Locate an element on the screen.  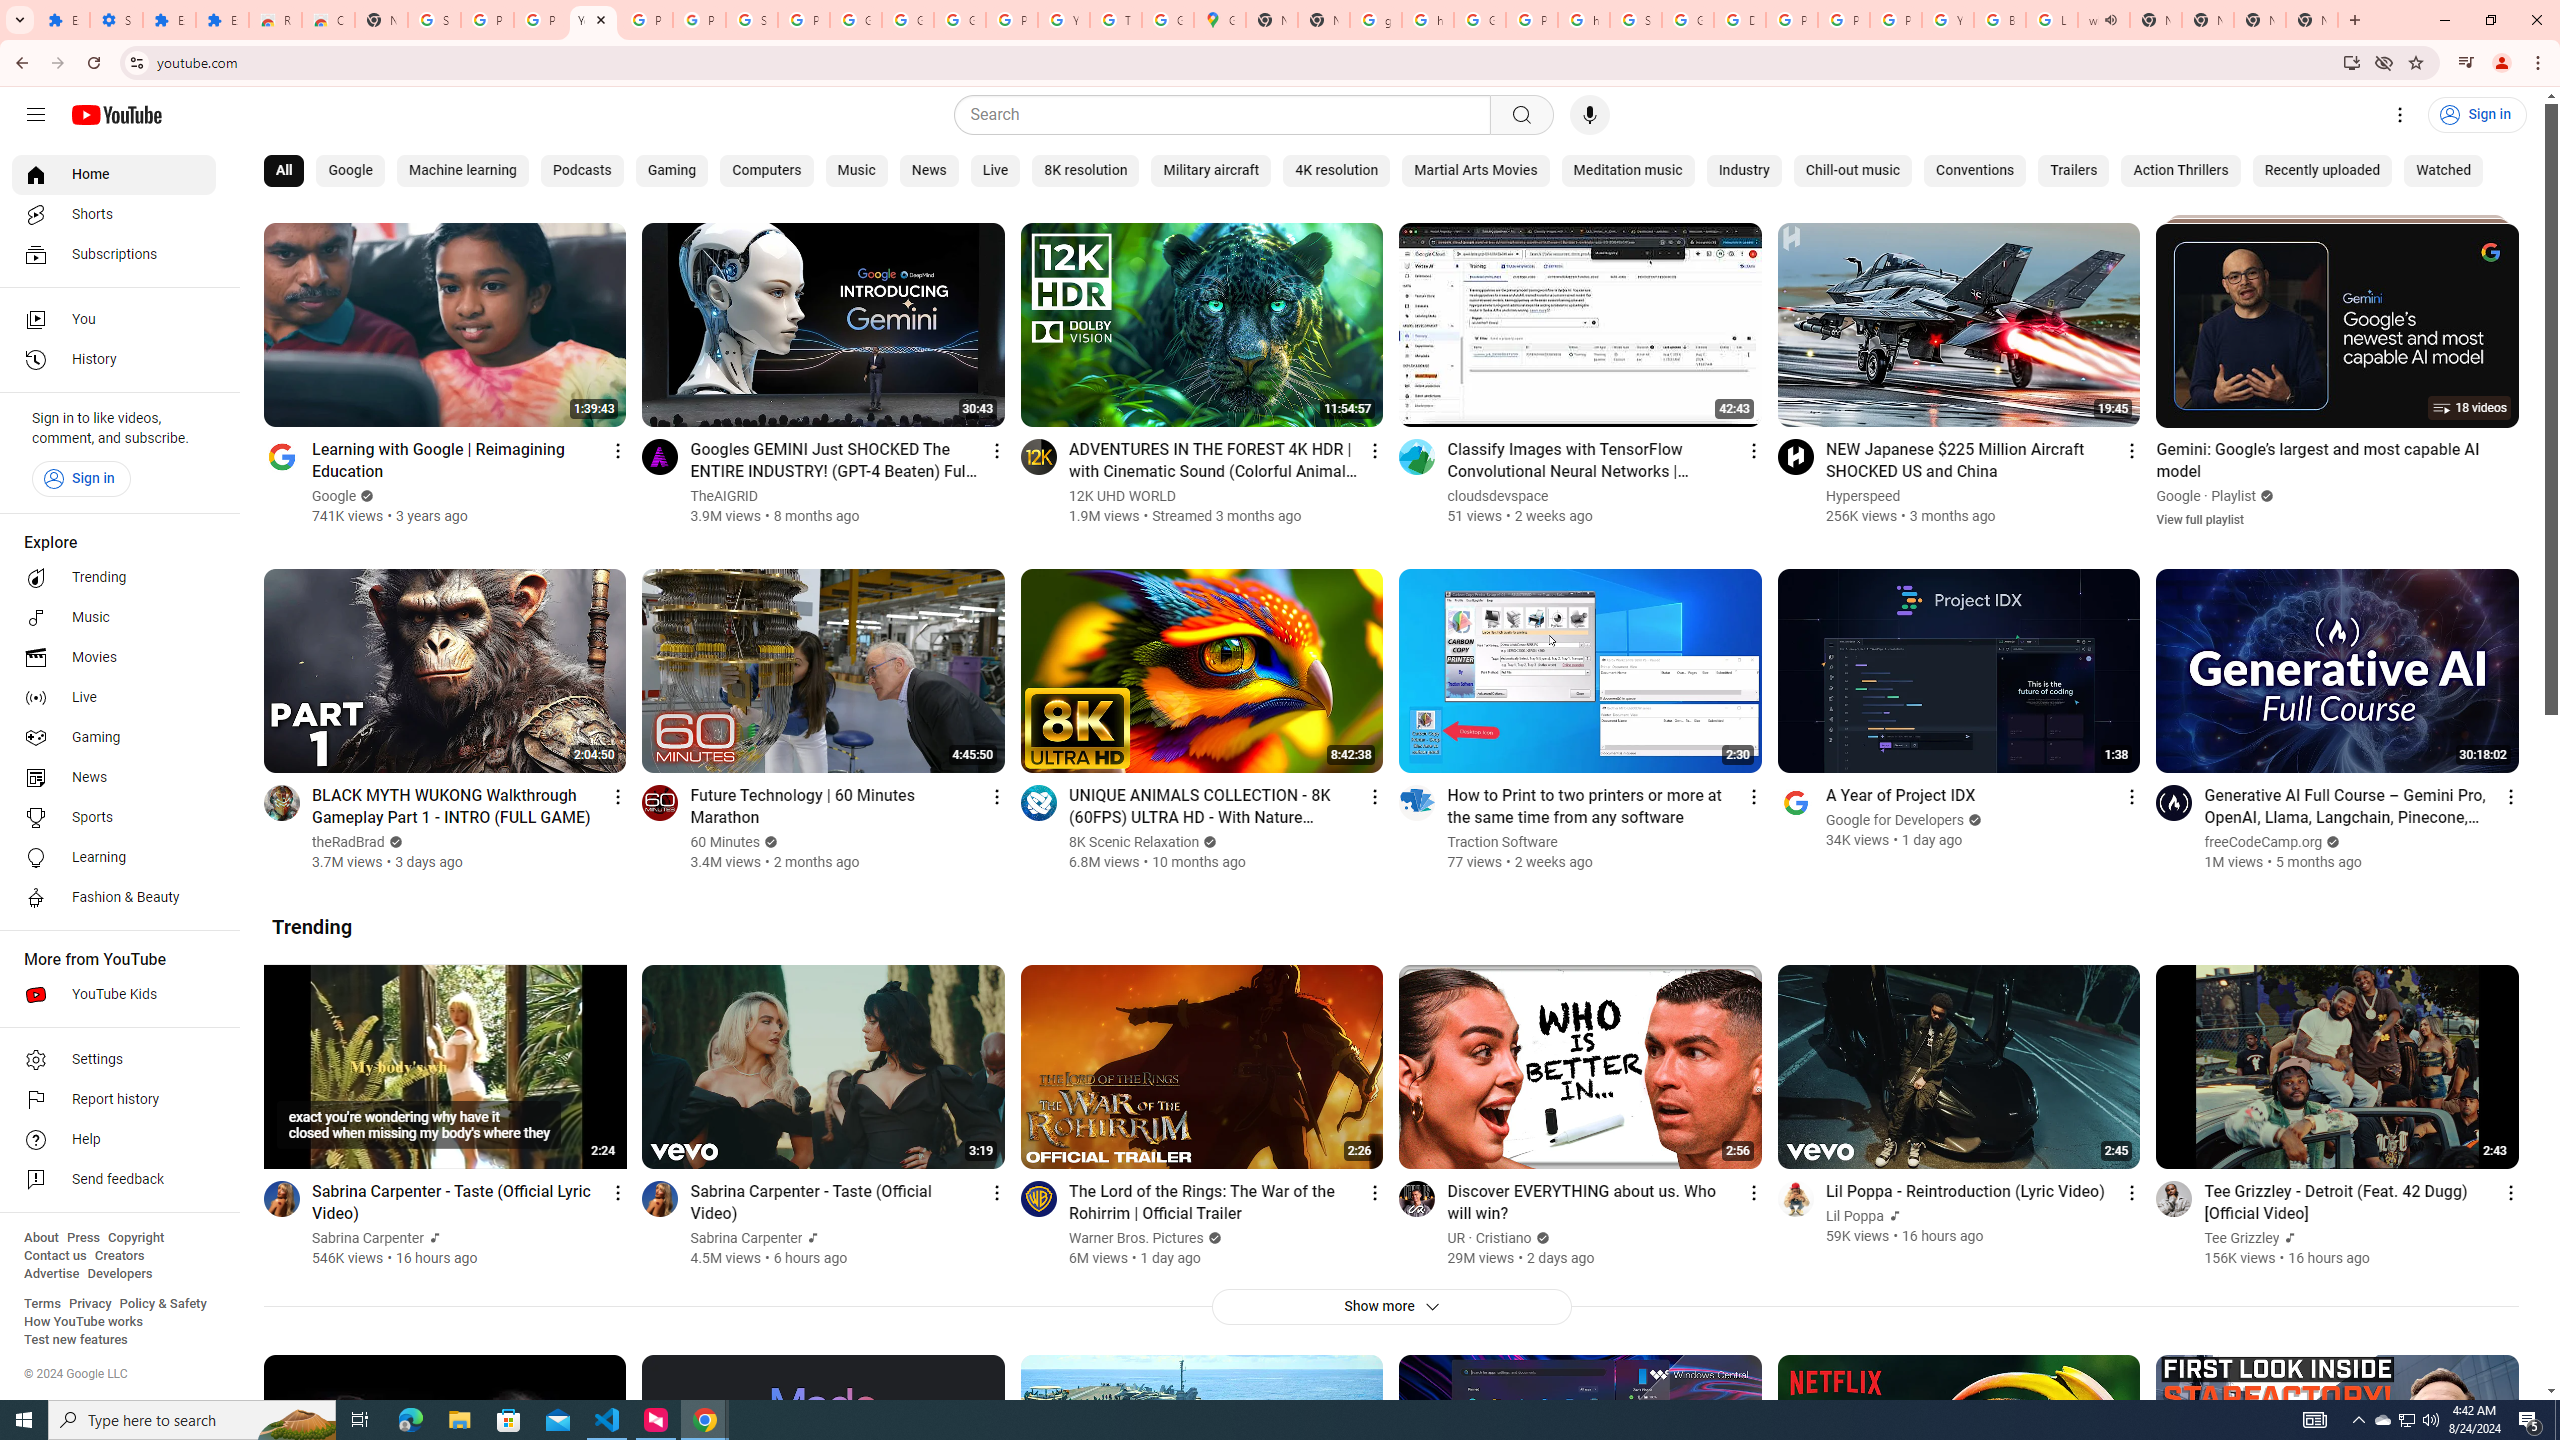
Search with your voice is located at coordinates (1590, 115).